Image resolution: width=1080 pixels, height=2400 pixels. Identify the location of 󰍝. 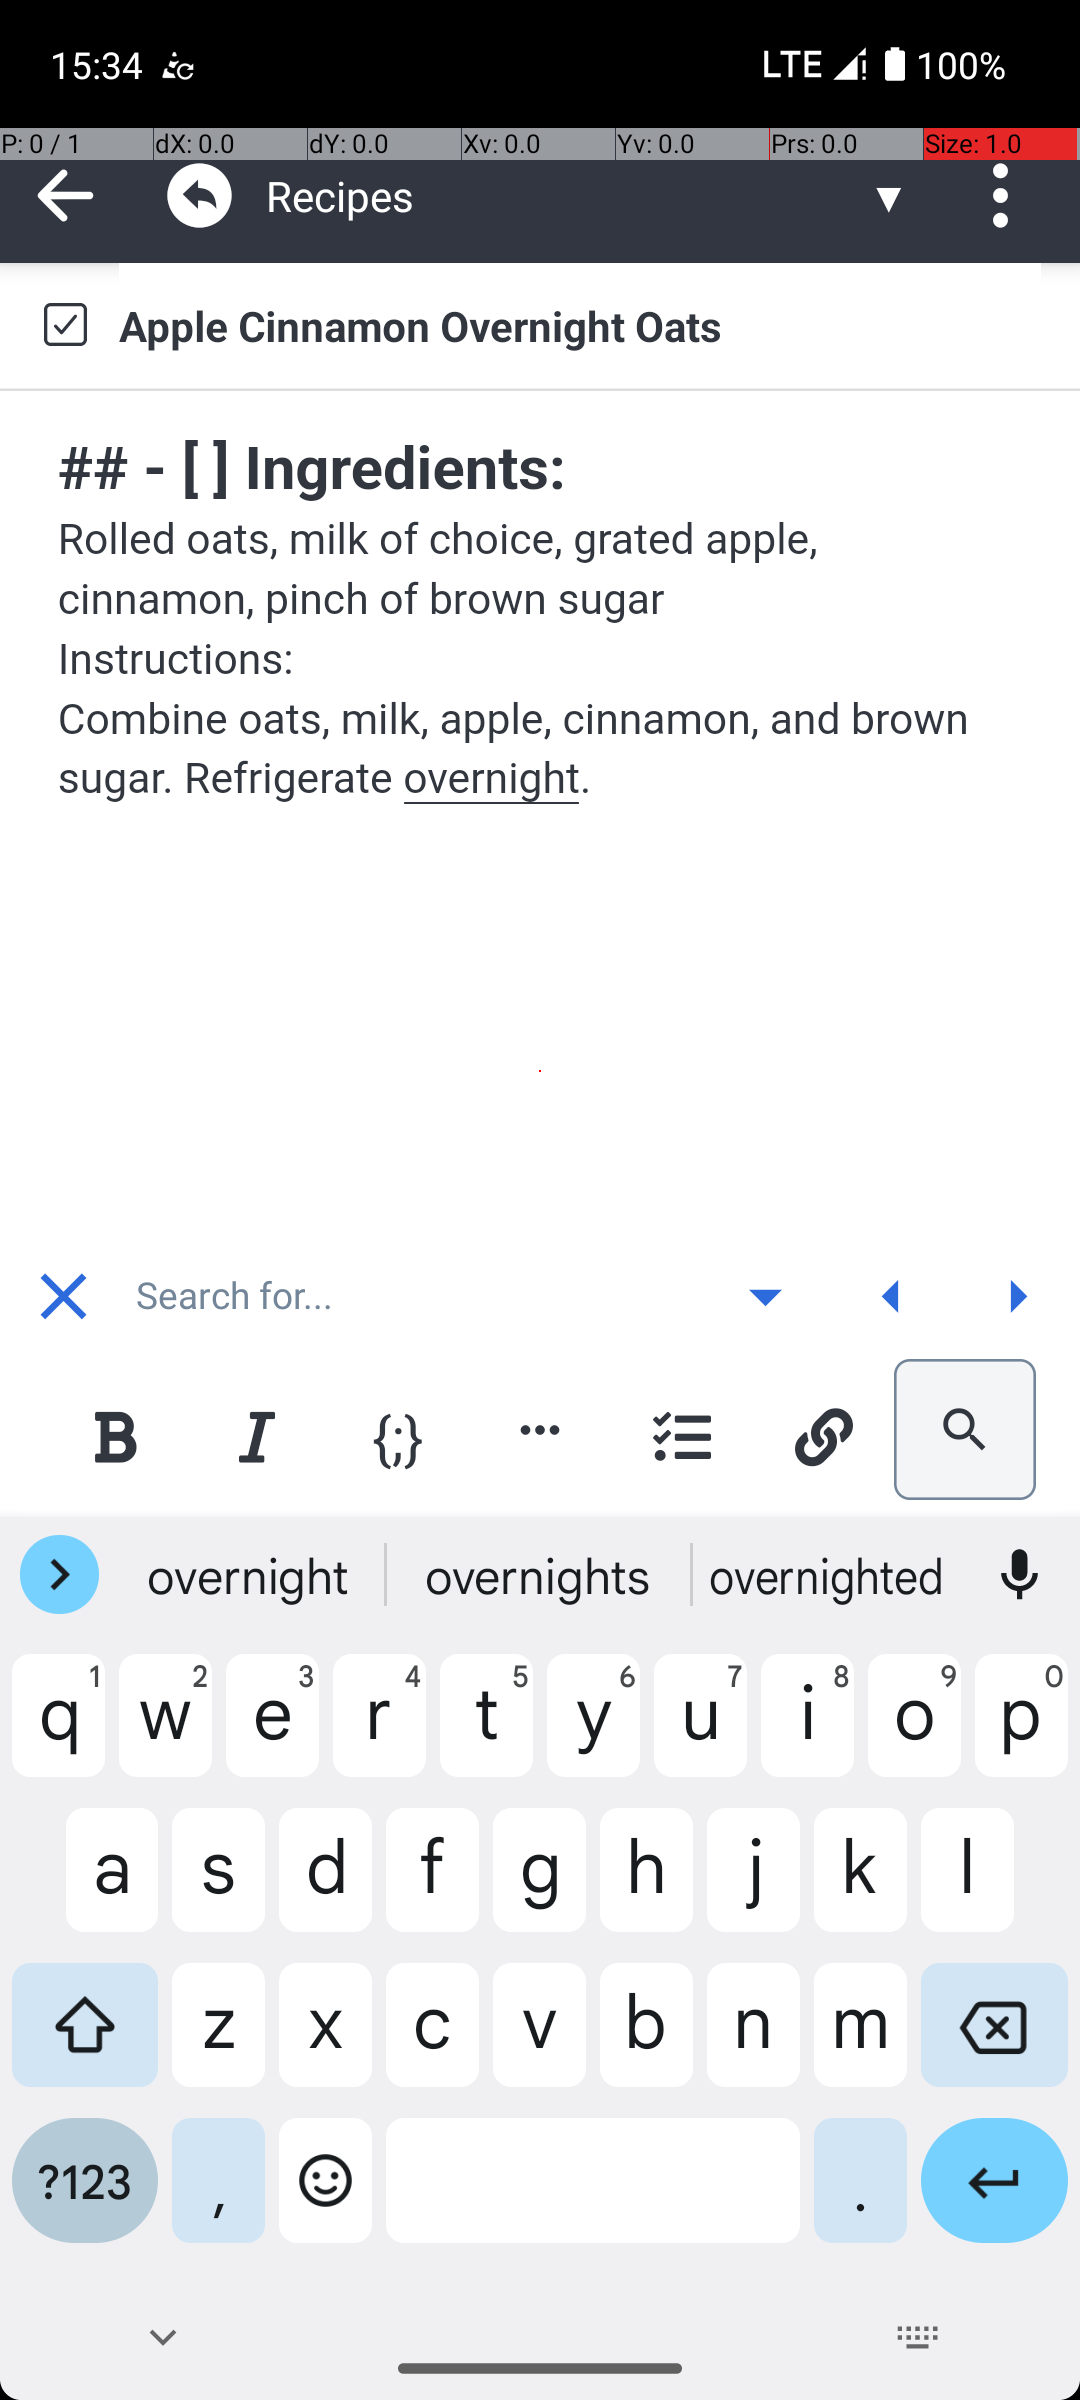
(766, 1296).